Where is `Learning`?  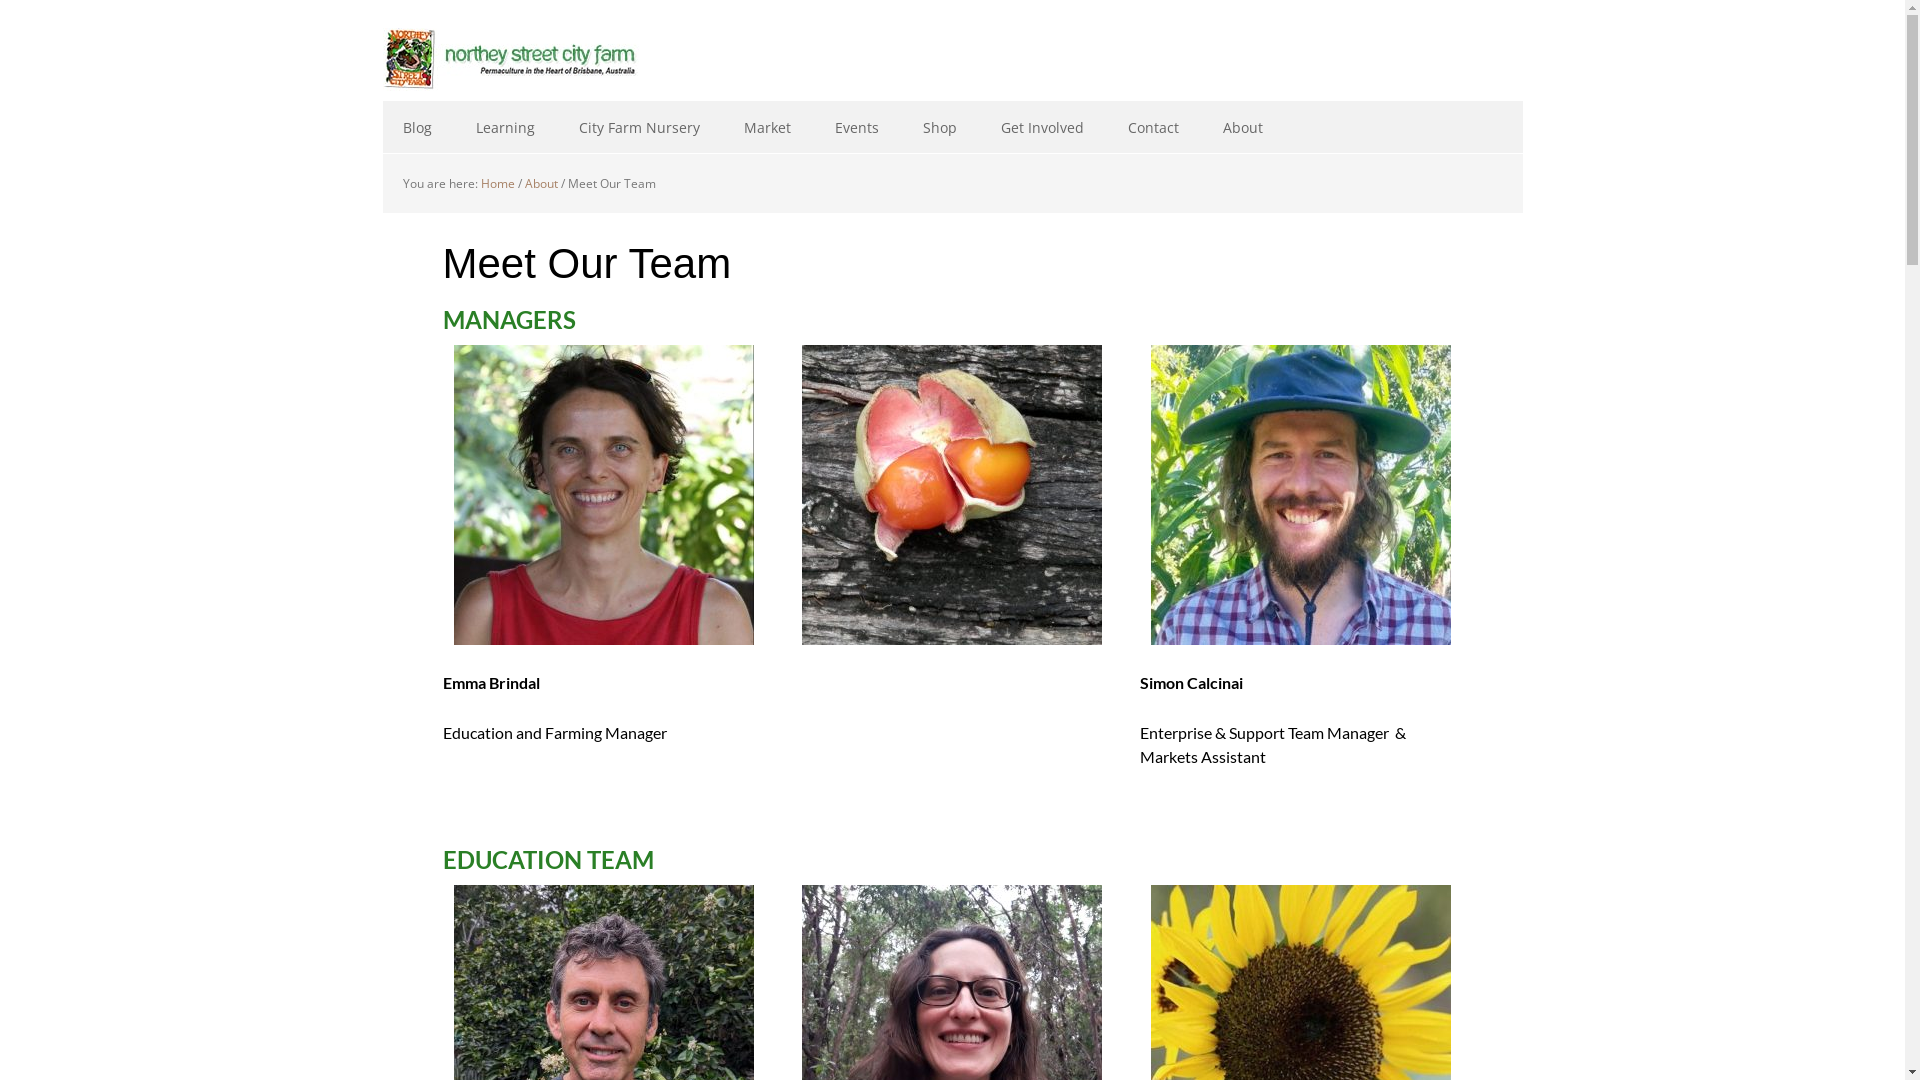
Learning is located at coordinates (506, 128).